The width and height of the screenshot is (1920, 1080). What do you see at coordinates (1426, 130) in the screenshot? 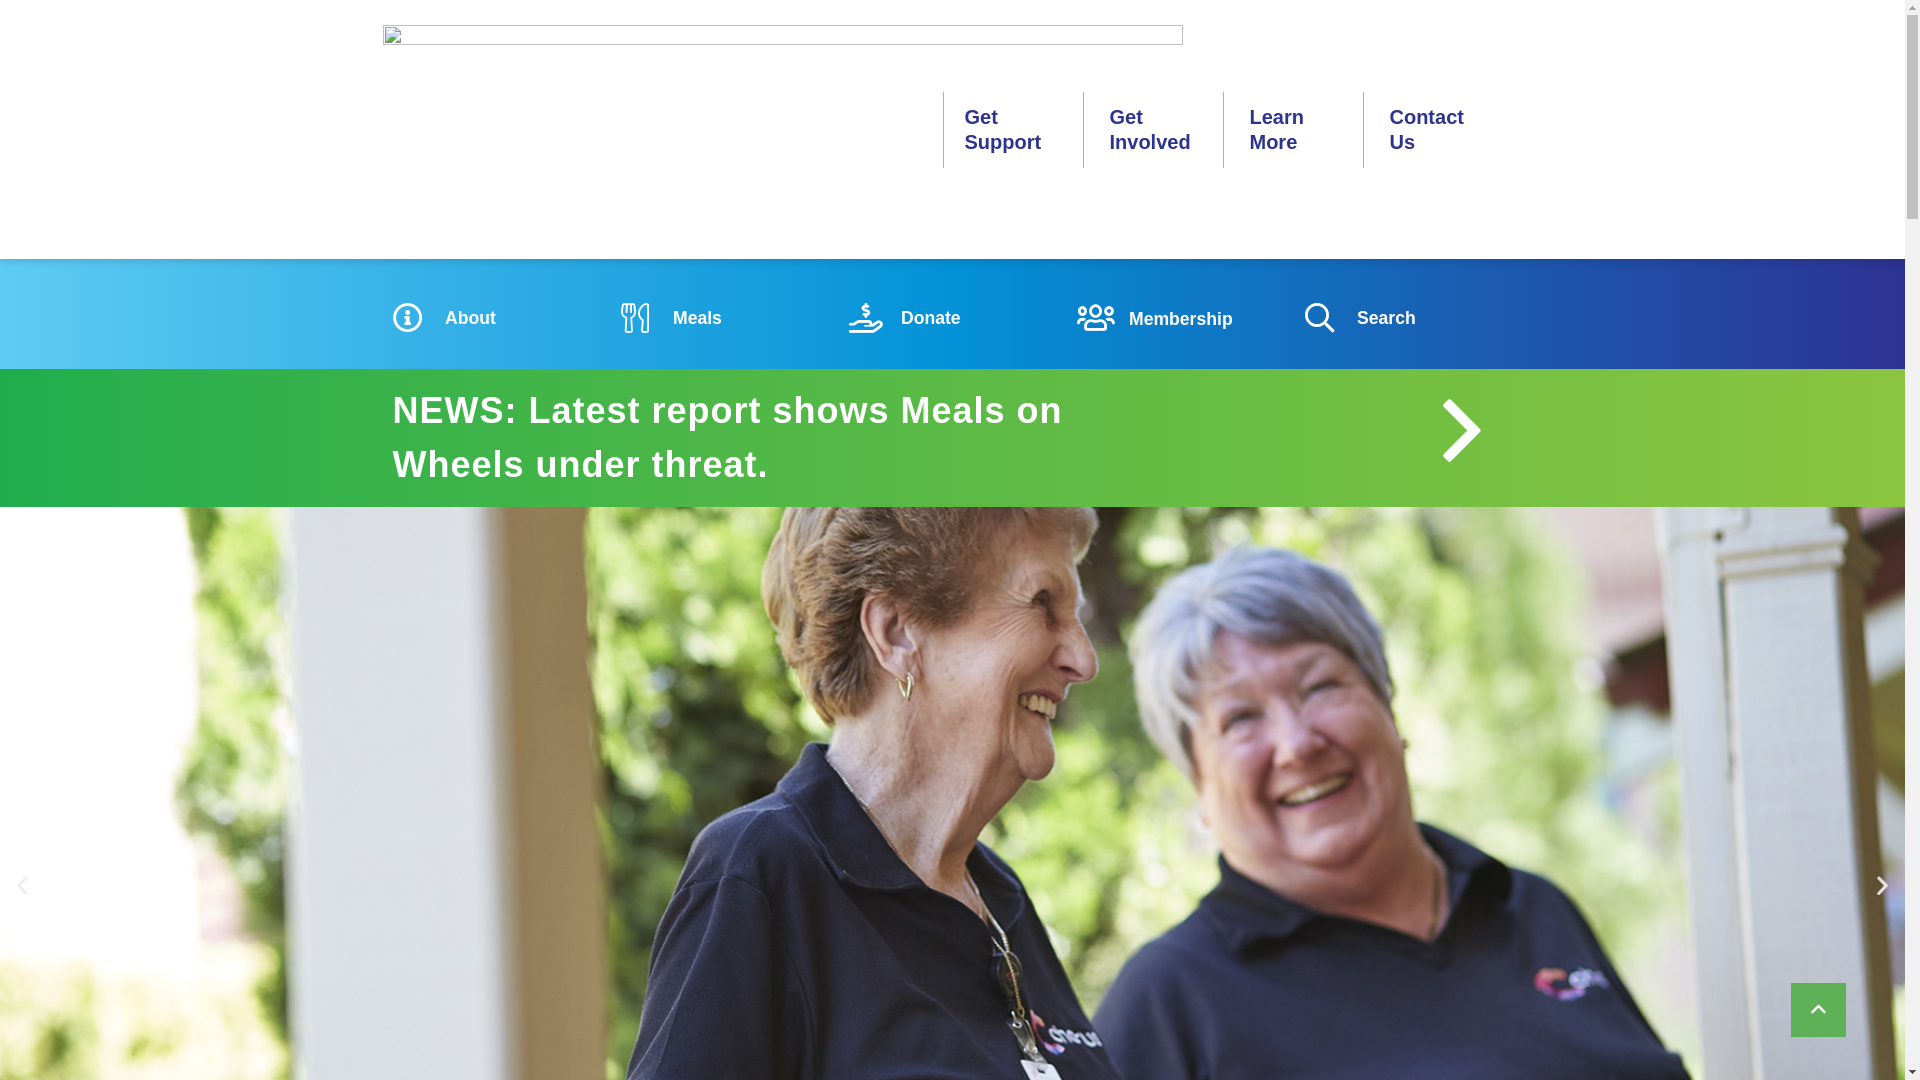
I see `Contact Us` at bounding box center [1426, 130].